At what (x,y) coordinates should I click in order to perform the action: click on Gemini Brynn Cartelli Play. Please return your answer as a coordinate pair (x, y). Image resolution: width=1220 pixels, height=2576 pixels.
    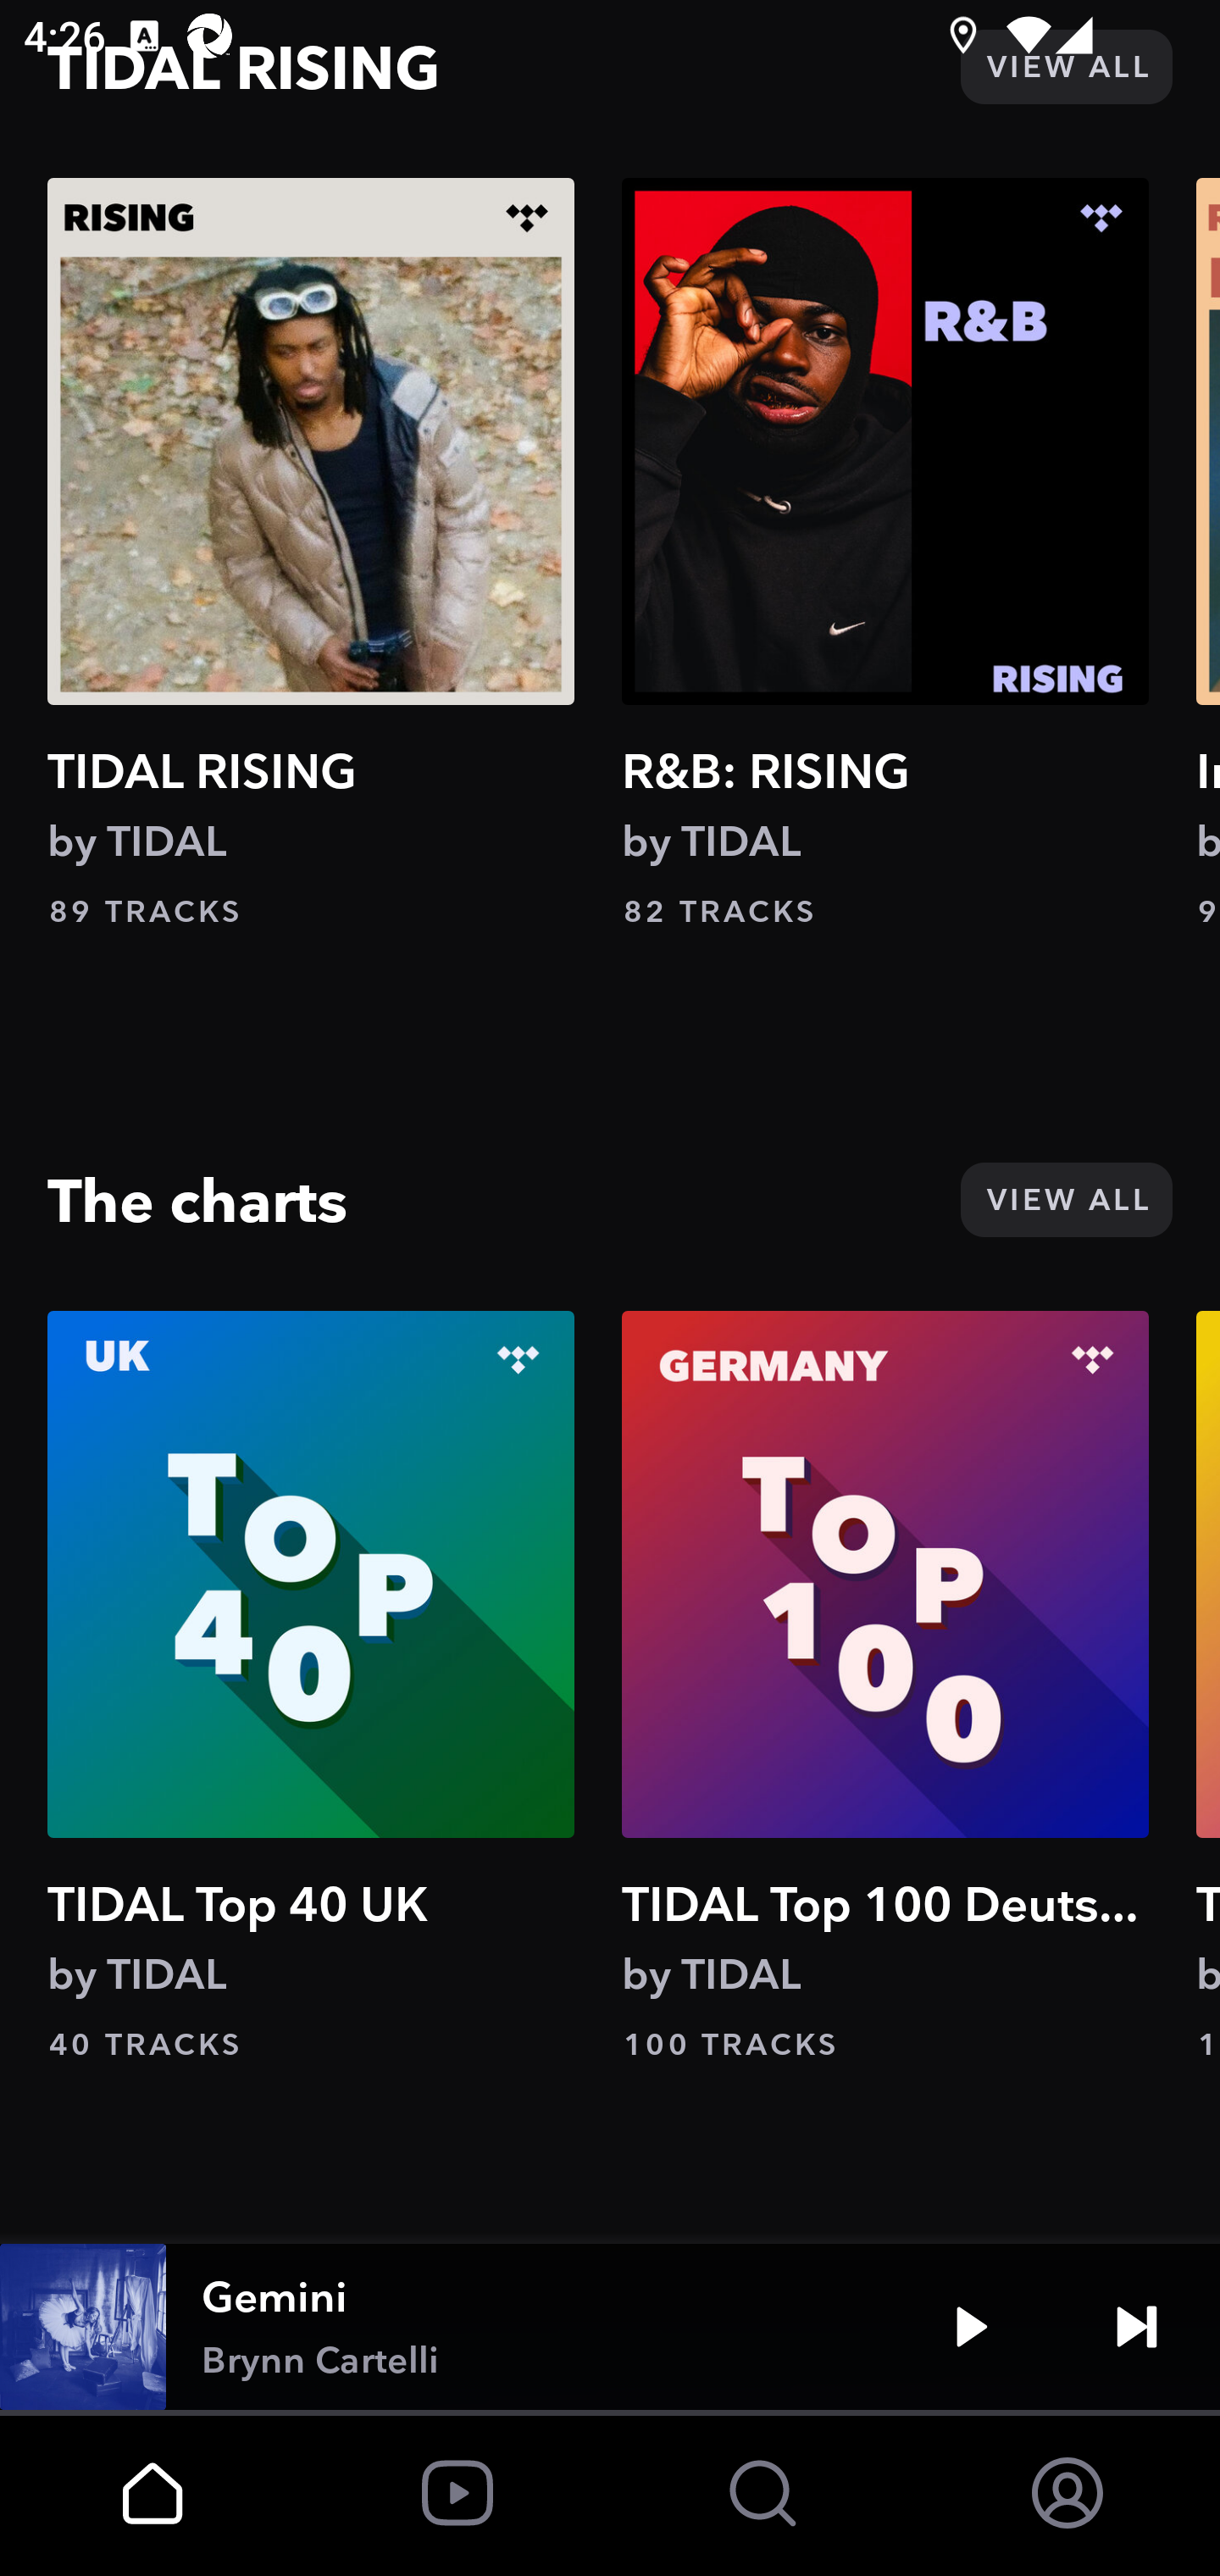
    Looking at the image, I should click on (610, 2327).